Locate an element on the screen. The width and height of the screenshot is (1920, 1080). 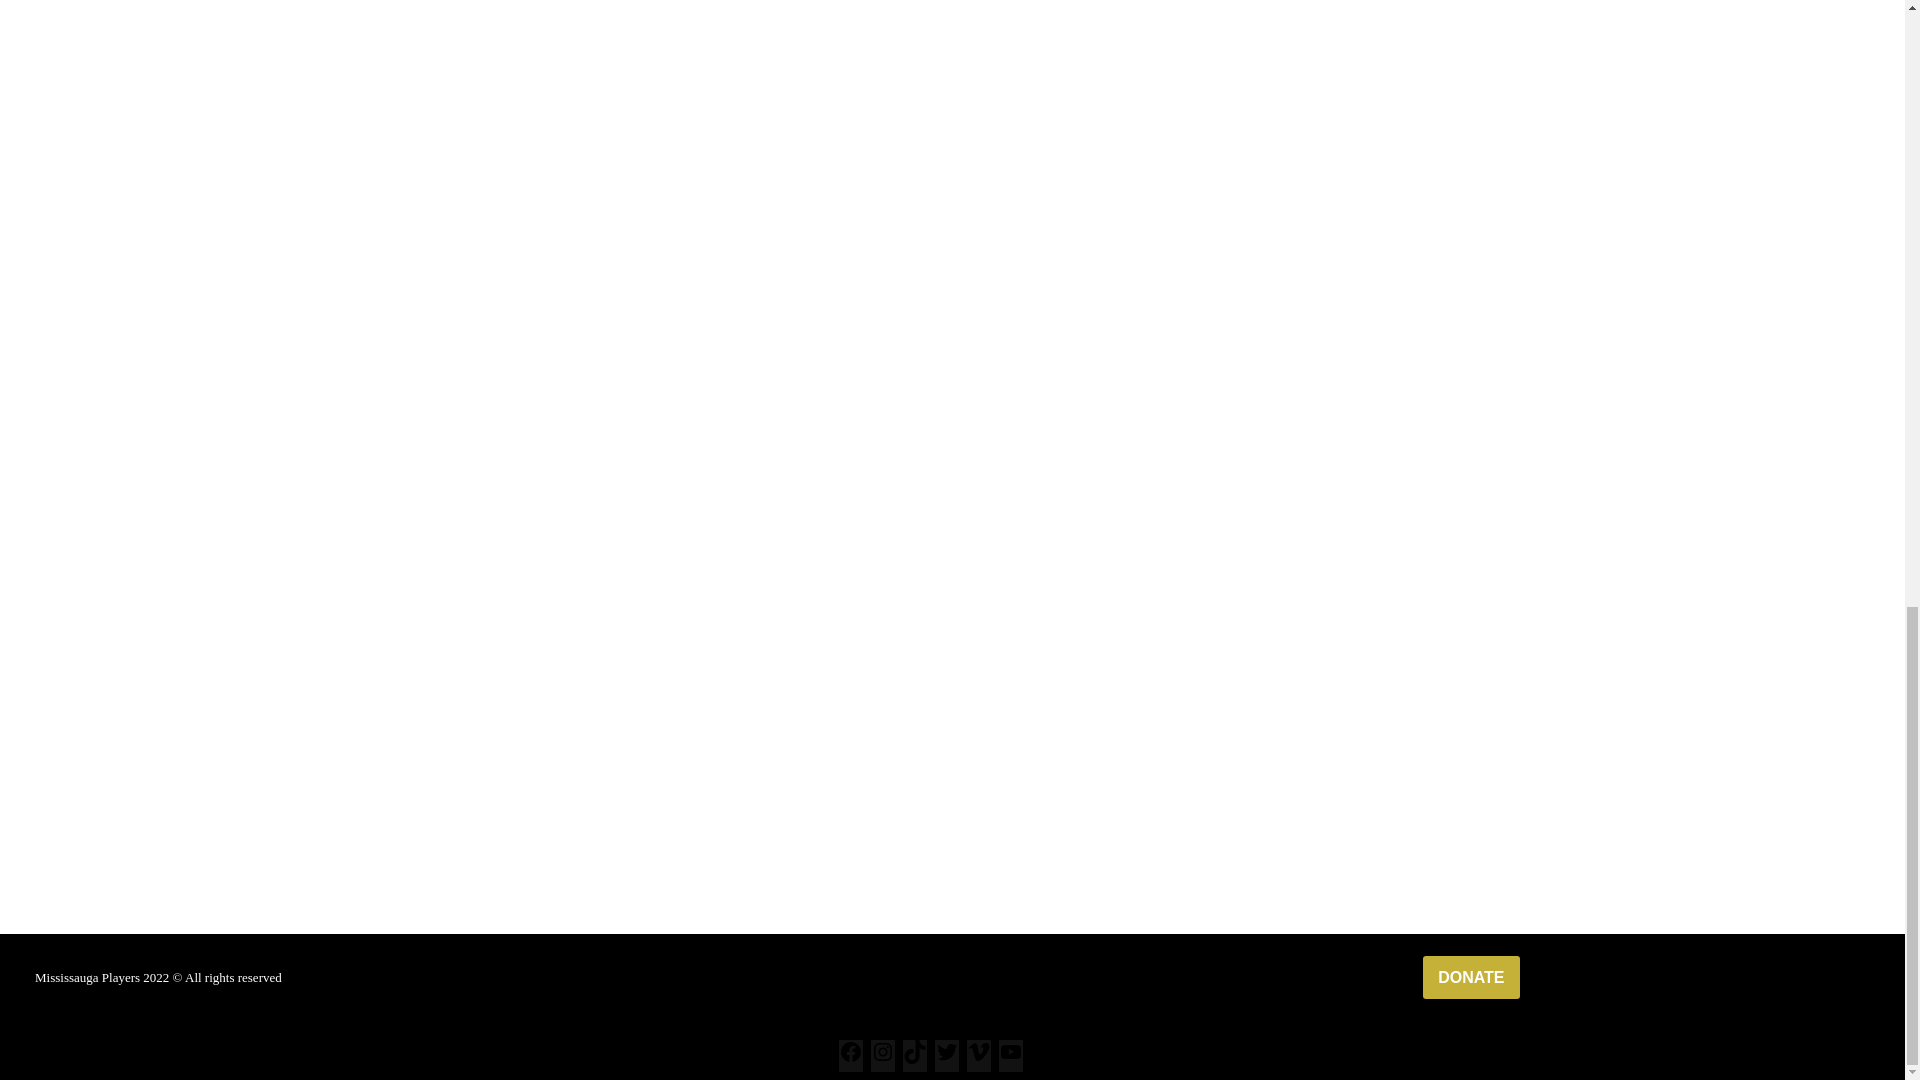
WordPress is located at coordinates (174, 1024).